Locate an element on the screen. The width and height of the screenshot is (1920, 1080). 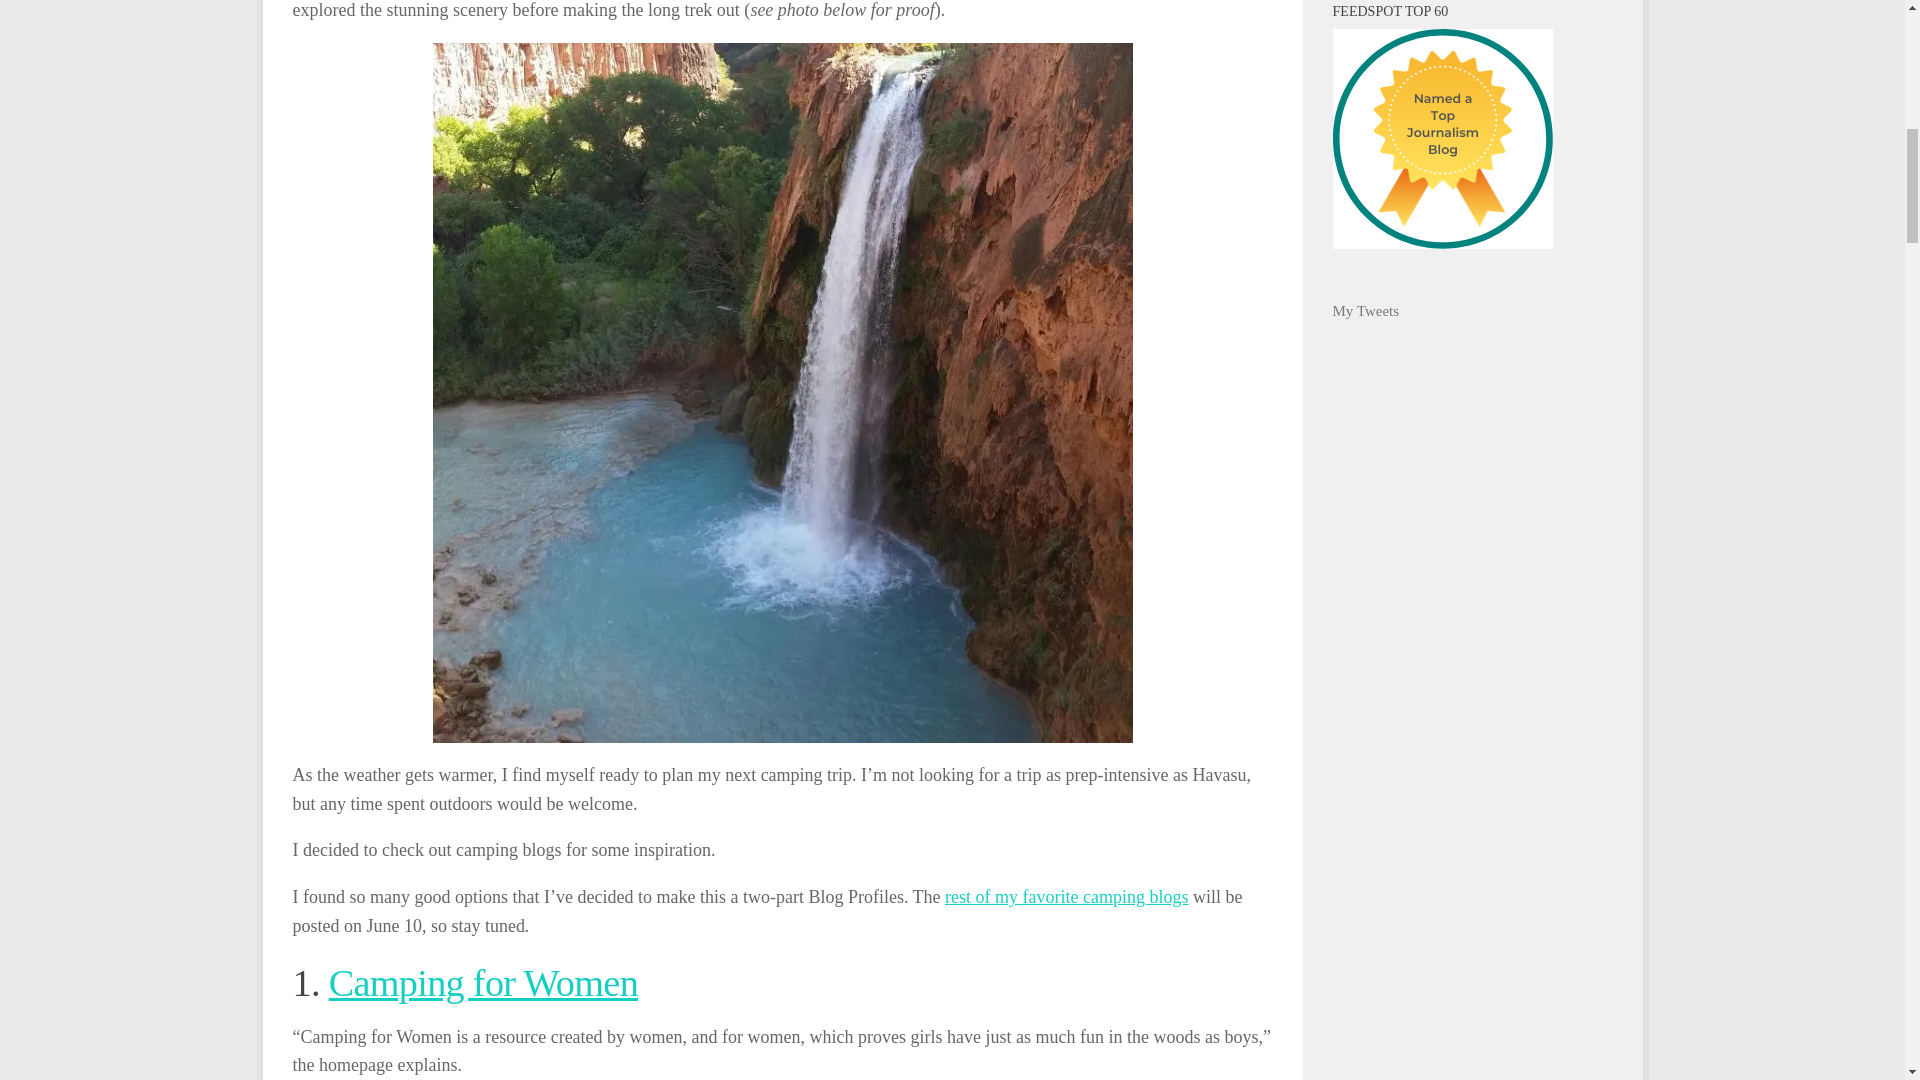
rest of my favorite camping blogs is located at coordinates (1066, 896).